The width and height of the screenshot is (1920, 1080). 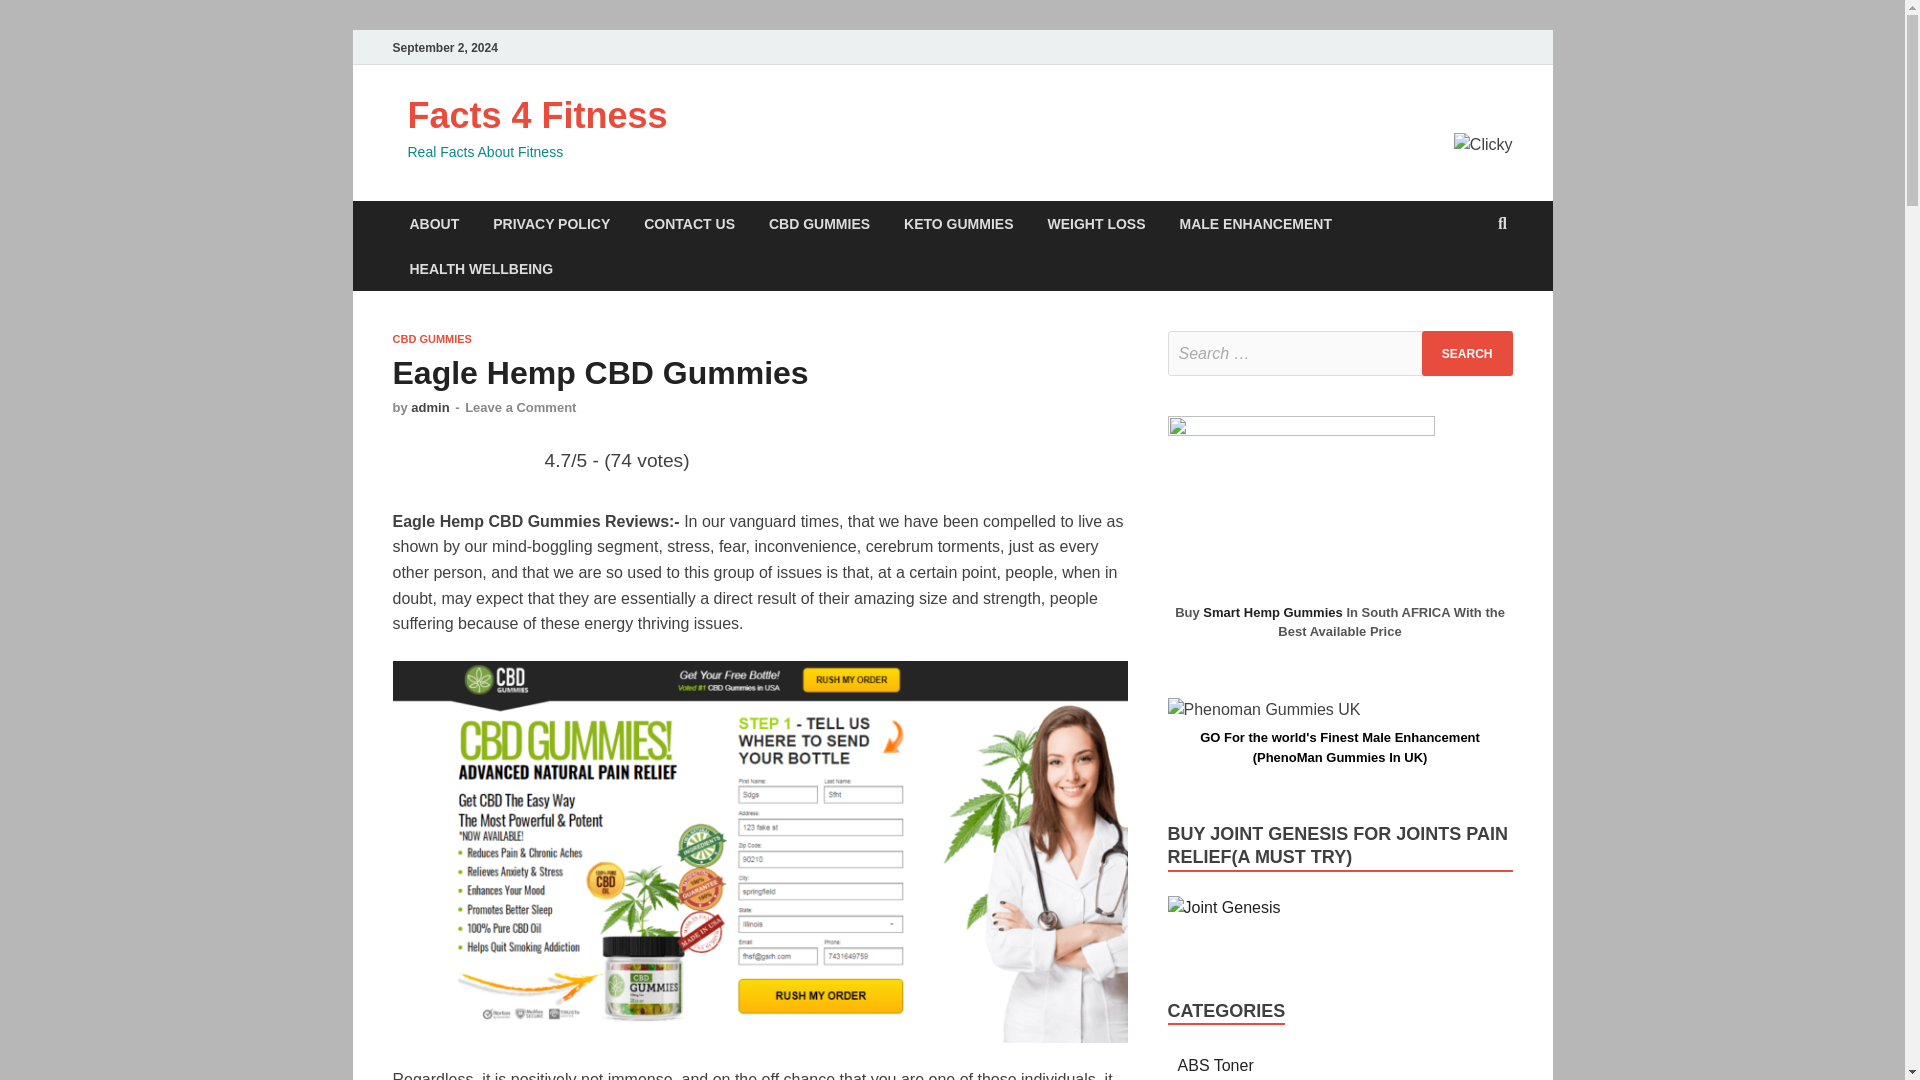 What do you see at coordinates (1256, 223) in the screenshot?
I see `MALE ENHANCEMENT` at bounding box center [1256, 223].